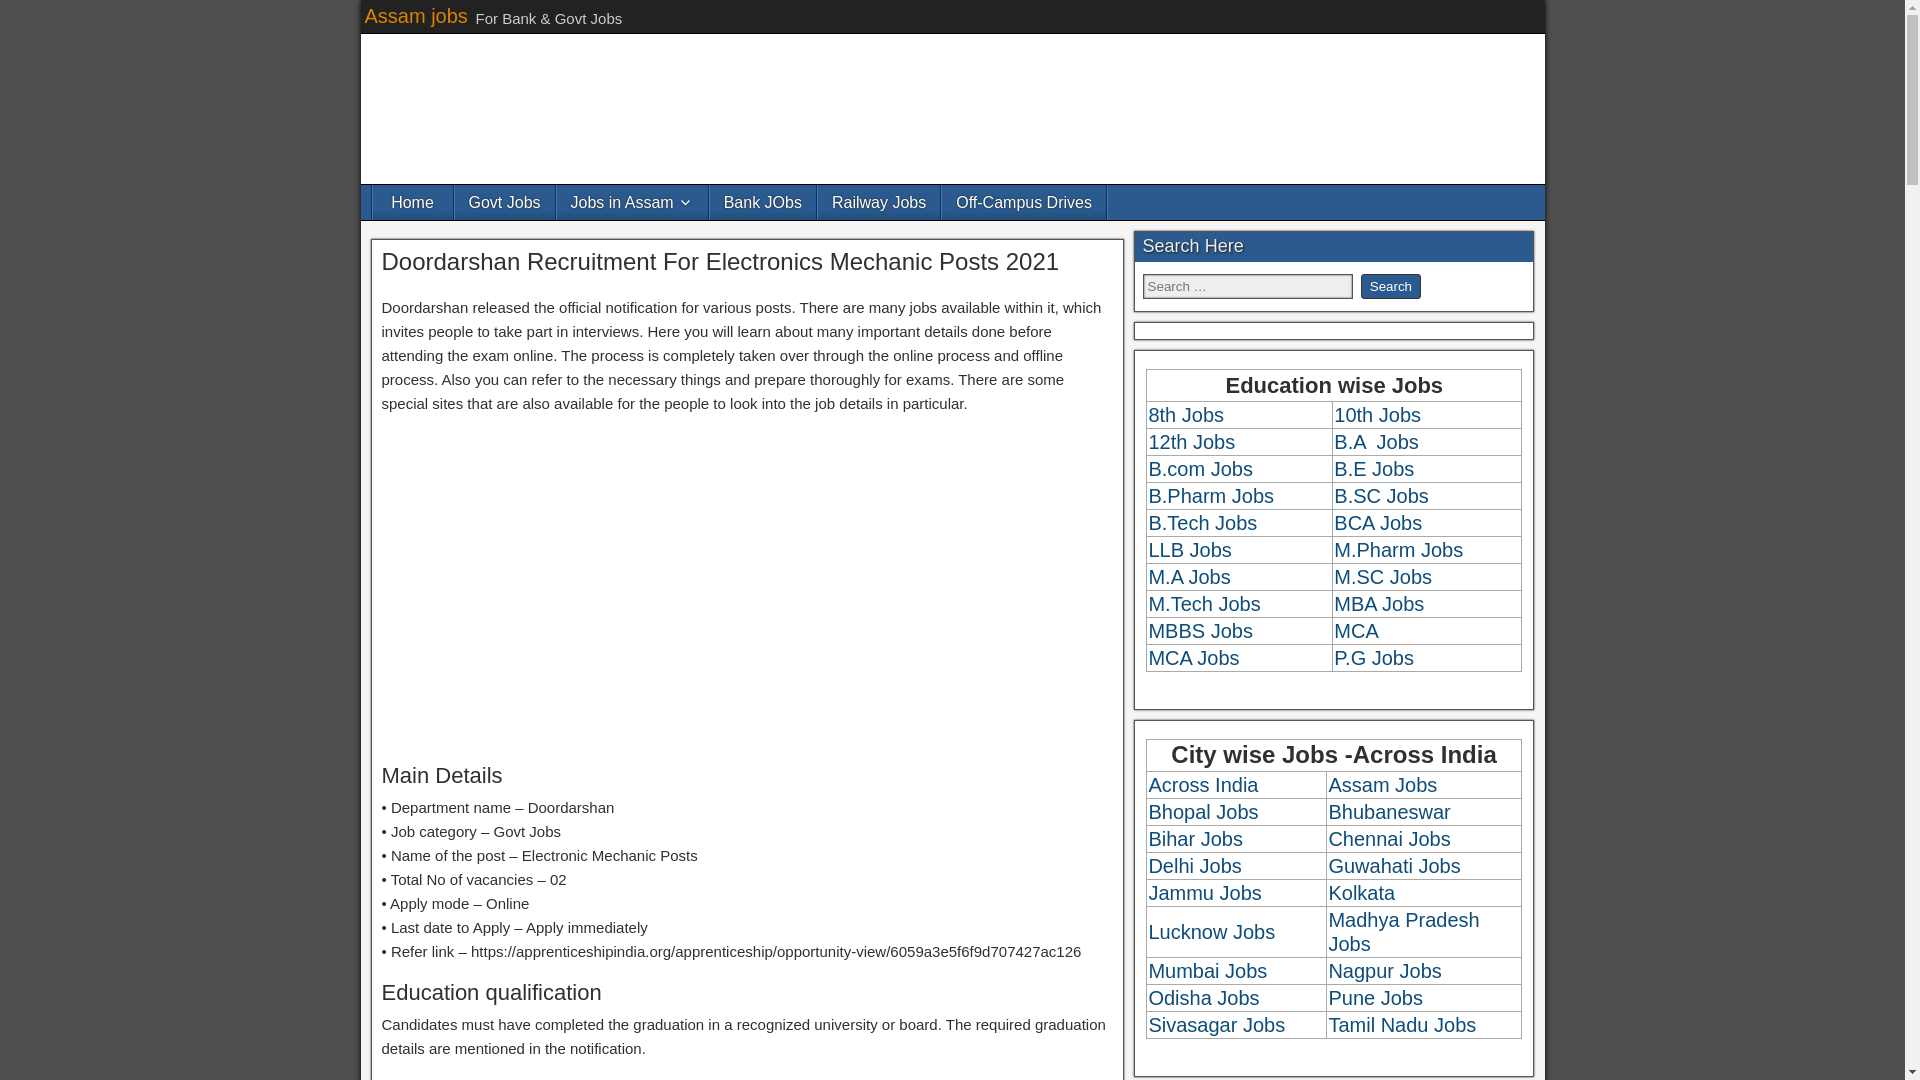 This screenshot has height=1080, width=1920. Describe the element at coordinates (1390, 286) in the screenshot. I see `Search` at that location.